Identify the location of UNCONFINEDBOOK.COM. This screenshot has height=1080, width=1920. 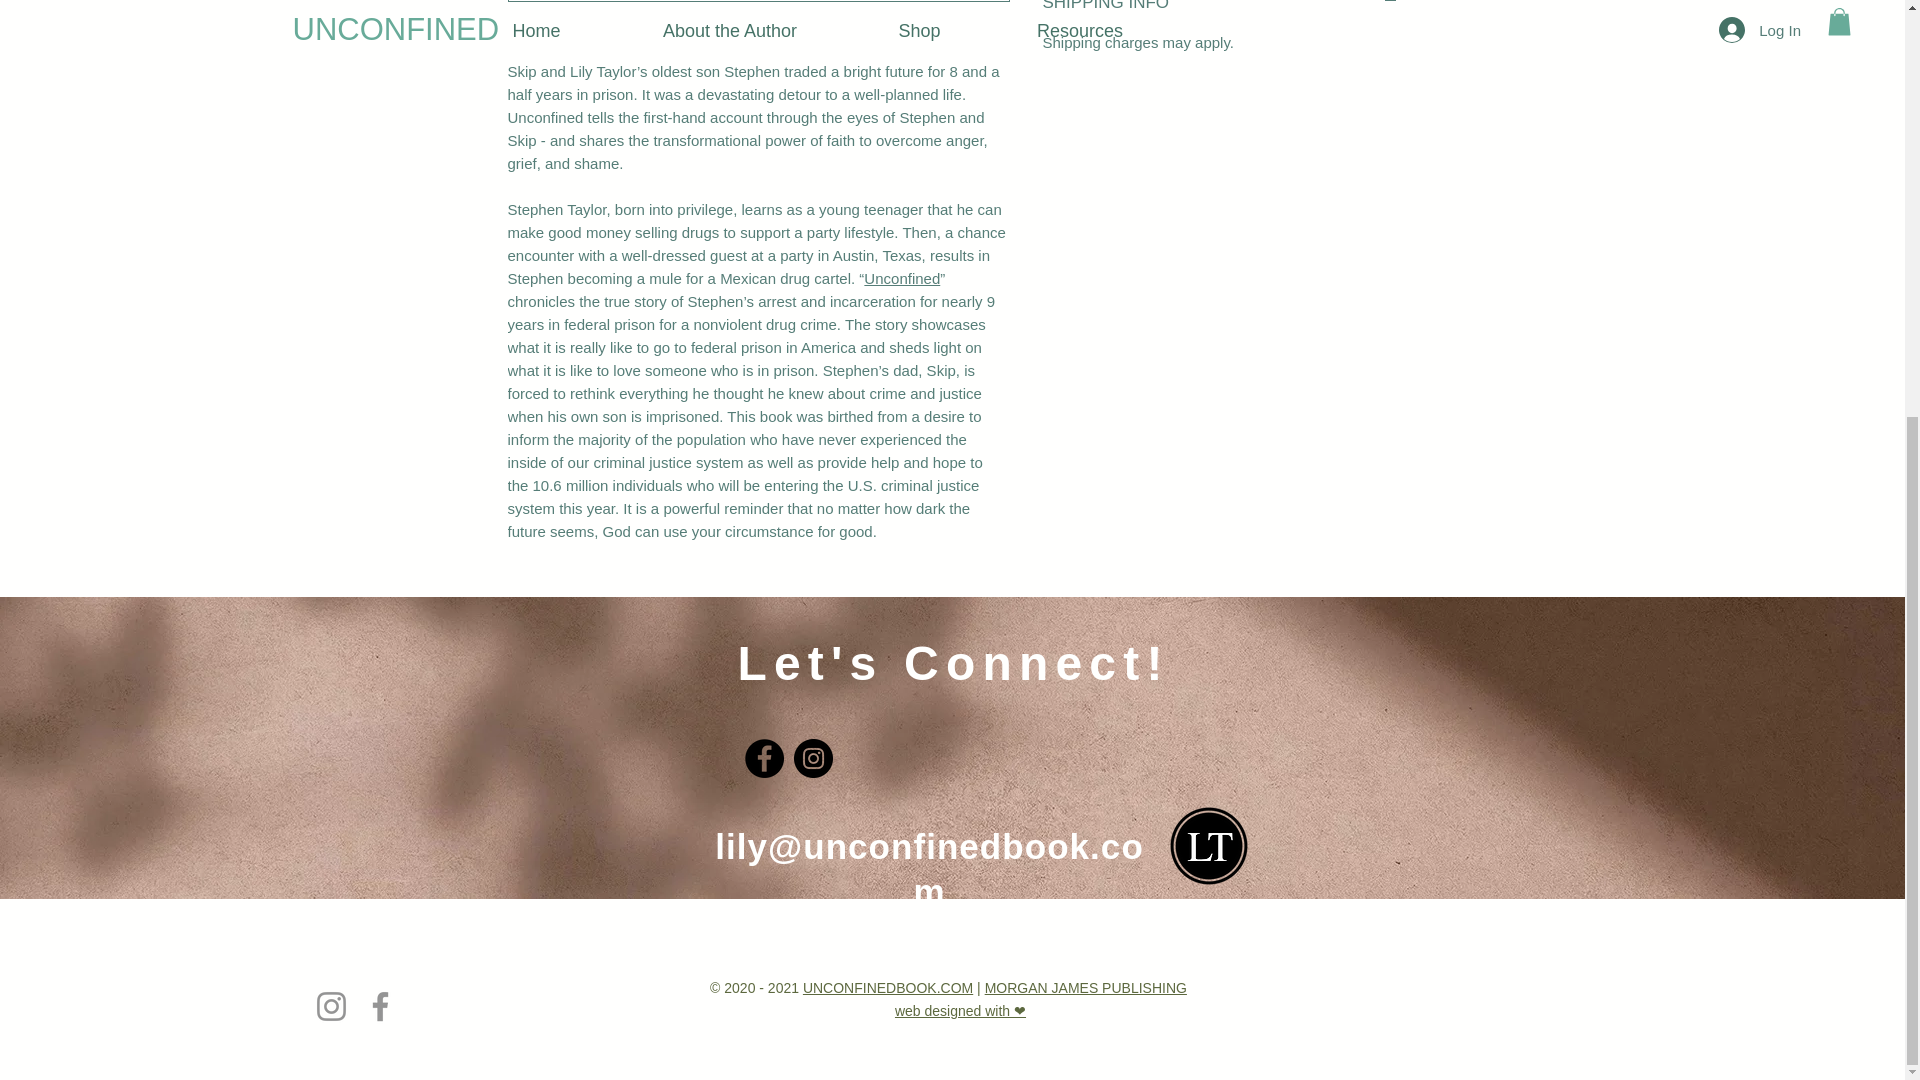
(888, 987).